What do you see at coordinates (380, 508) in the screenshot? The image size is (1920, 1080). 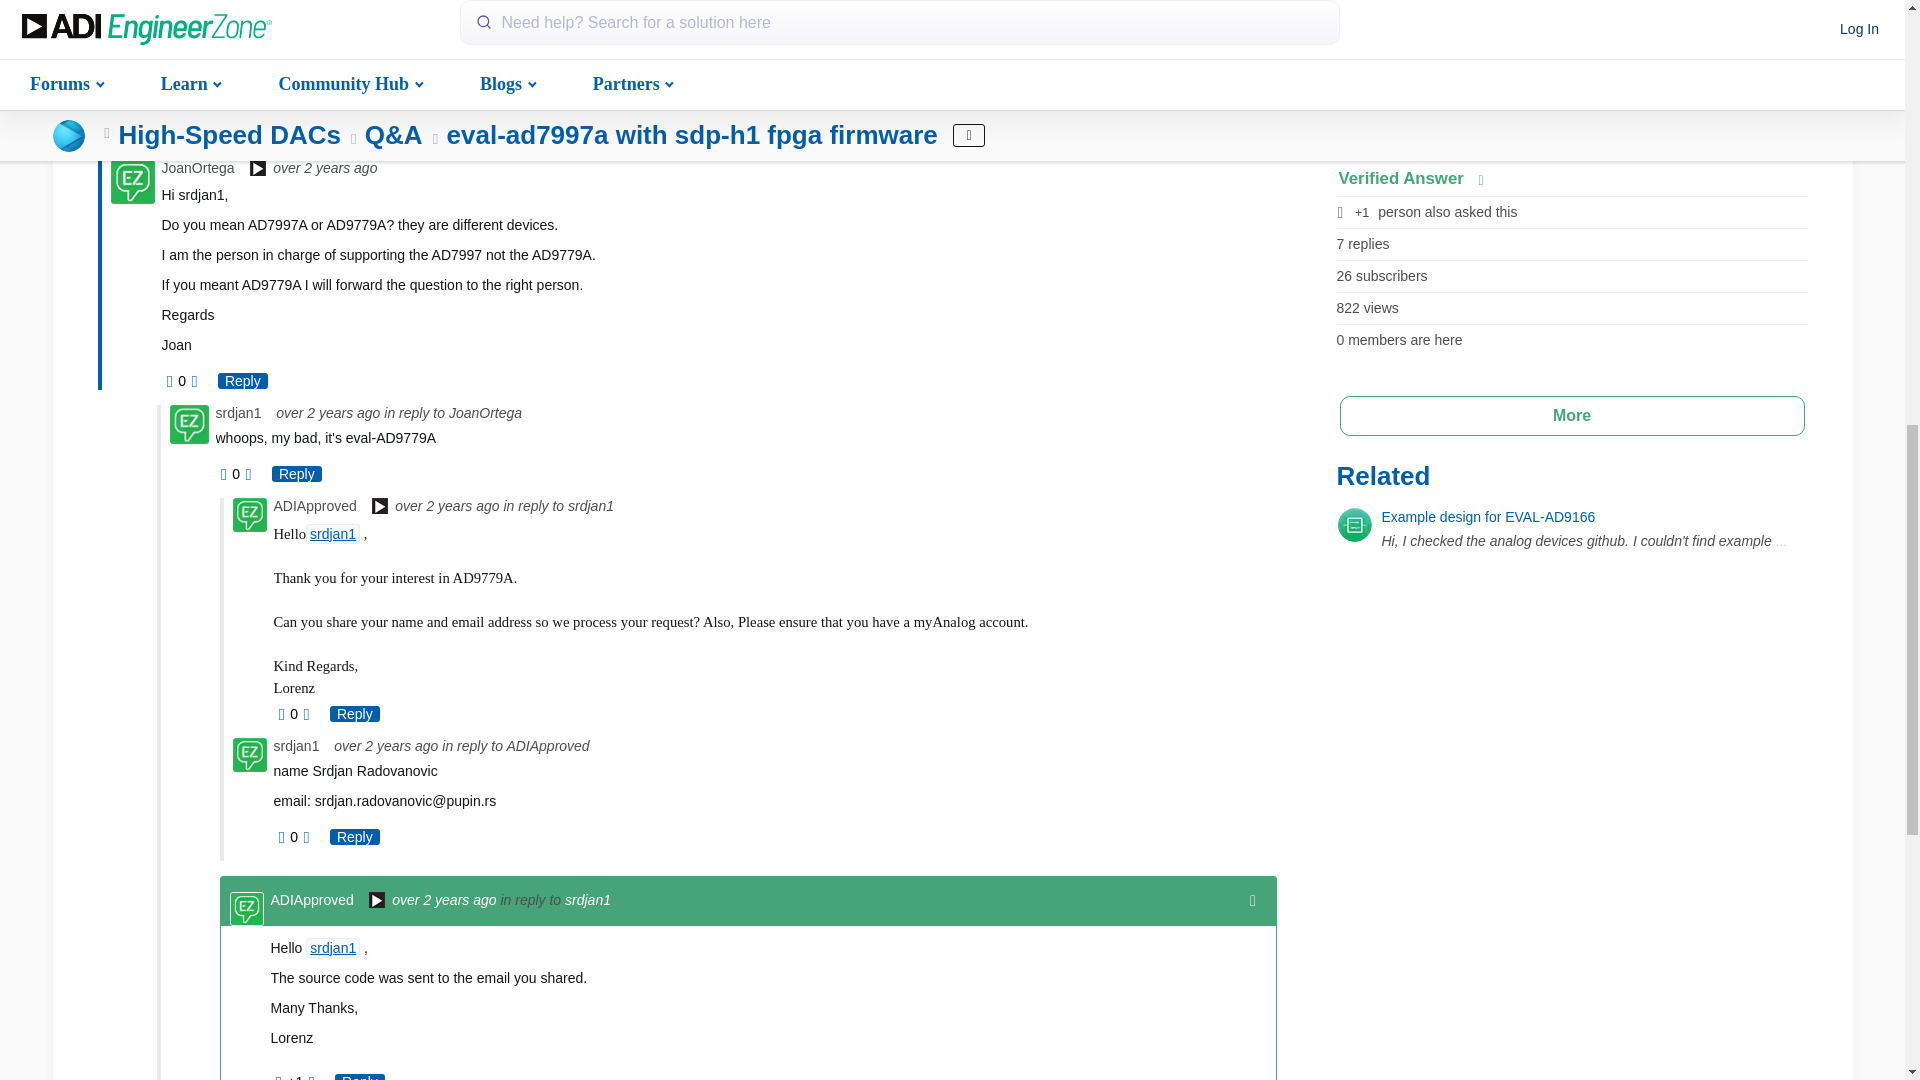 I see `Analog Employees` at bounding box center [380, 508].